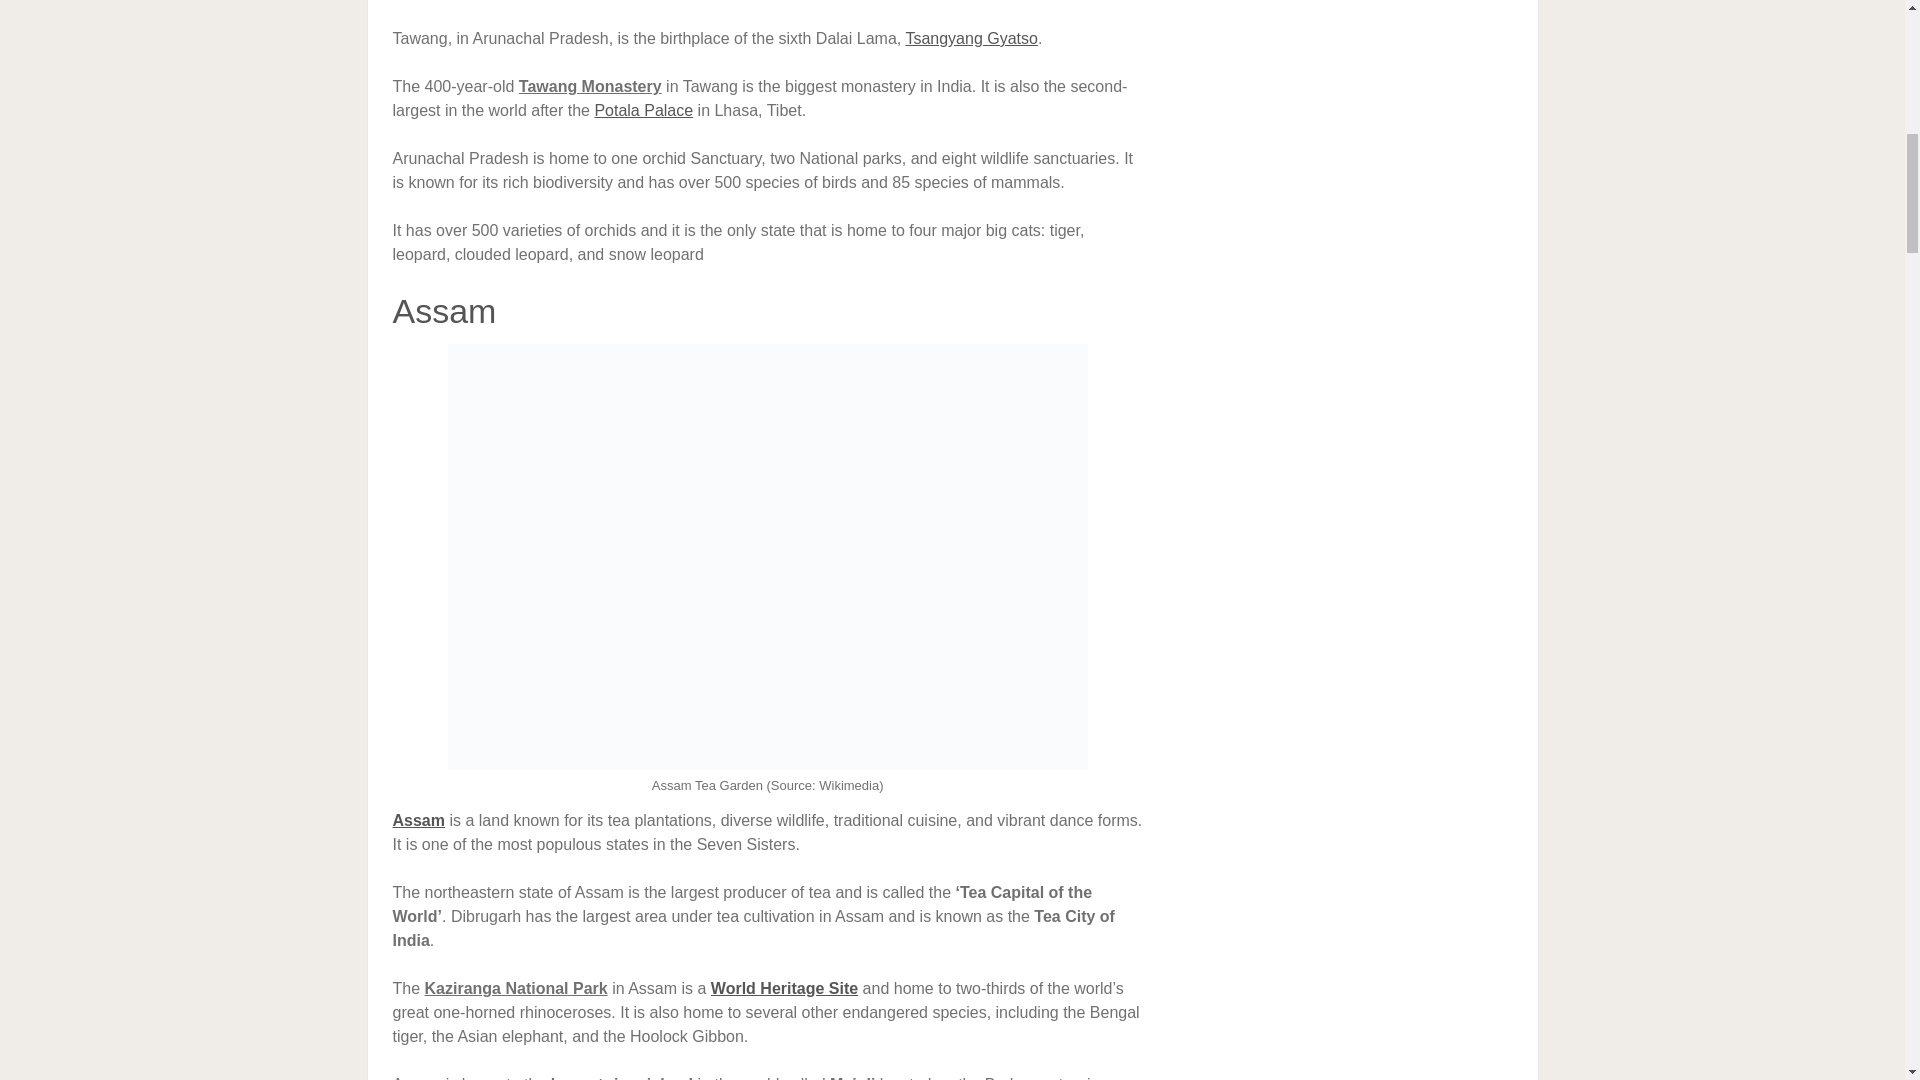 This screenshot has width=1920, height=1080. What do you see at coordinates (643, 110) in the screenshot?
I see `Potala Palace` at bounding box center [643, 110].